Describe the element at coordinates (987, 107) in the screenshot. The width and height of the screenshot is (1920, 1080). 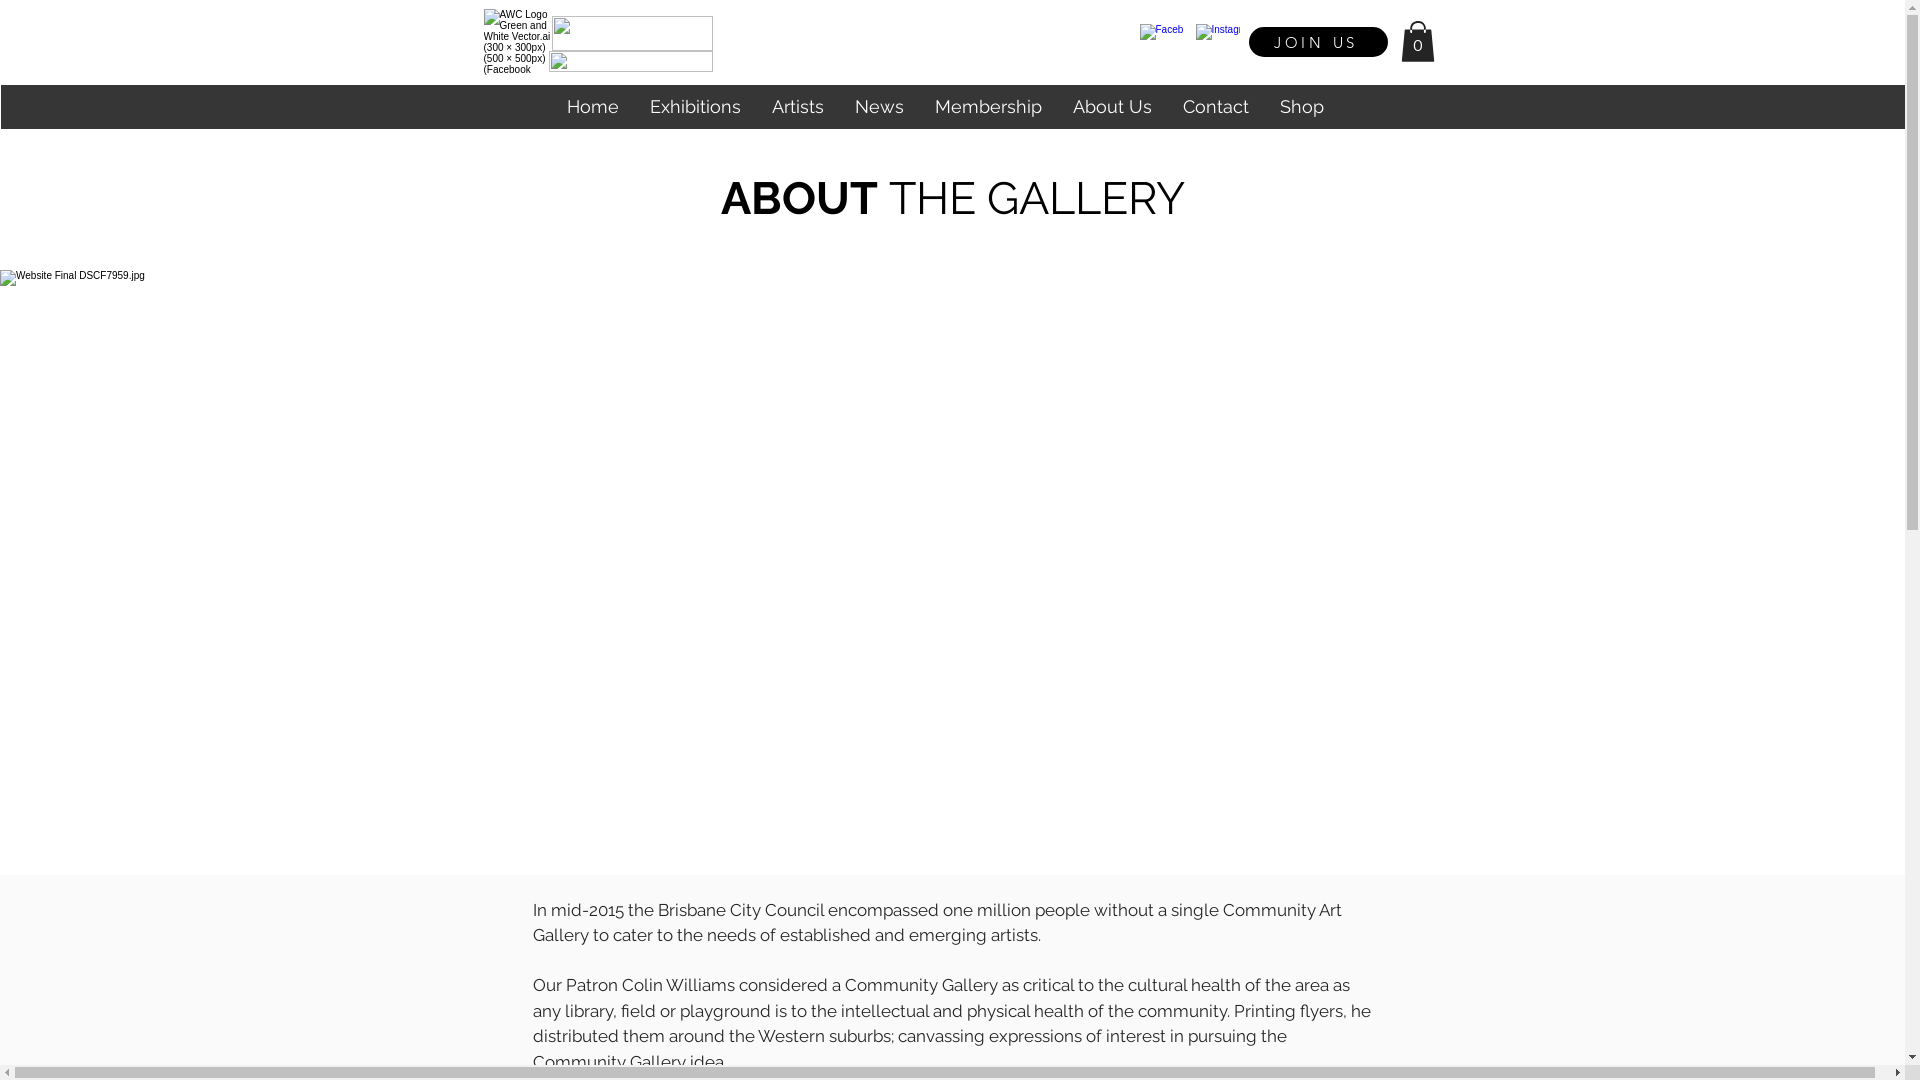
I see `Membership` at that location.